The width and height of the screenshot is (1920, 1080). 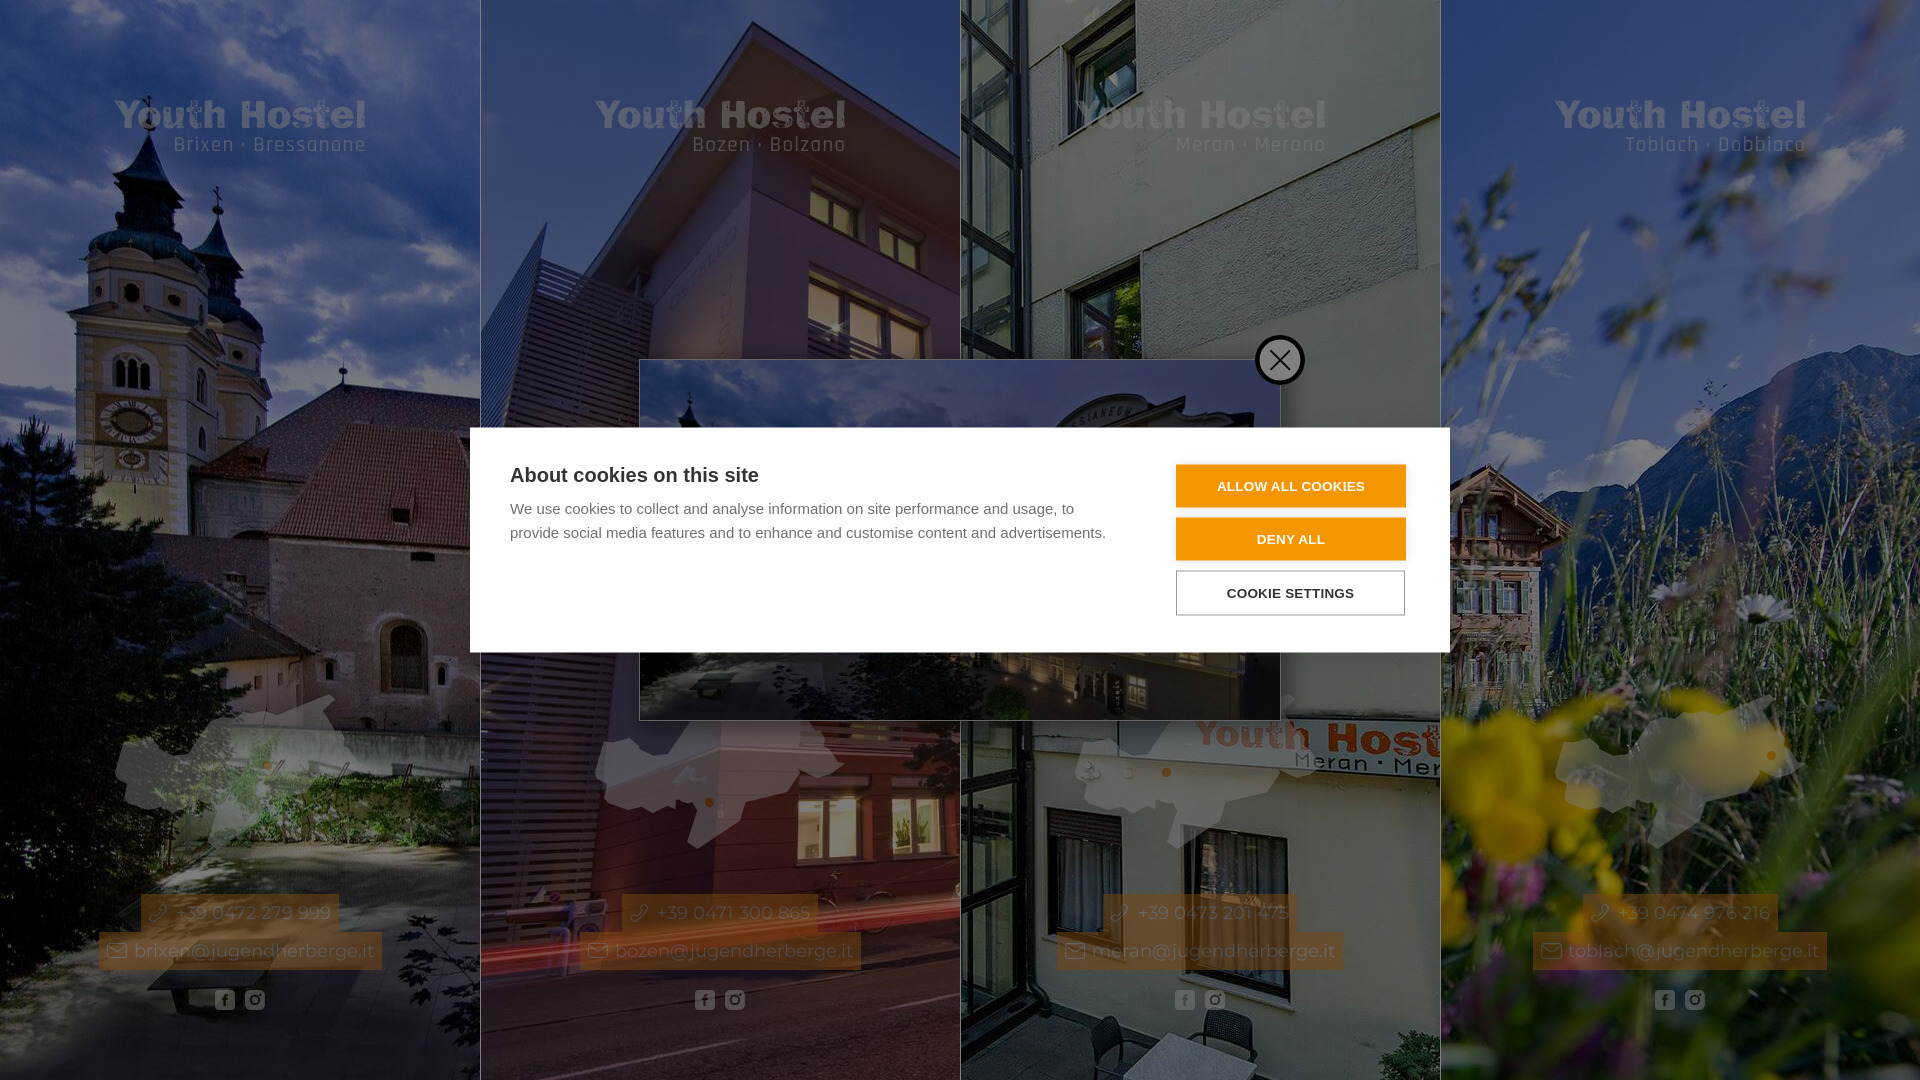 I want to click on meran@jugendherberge.it, so click(x=1200, y=951).